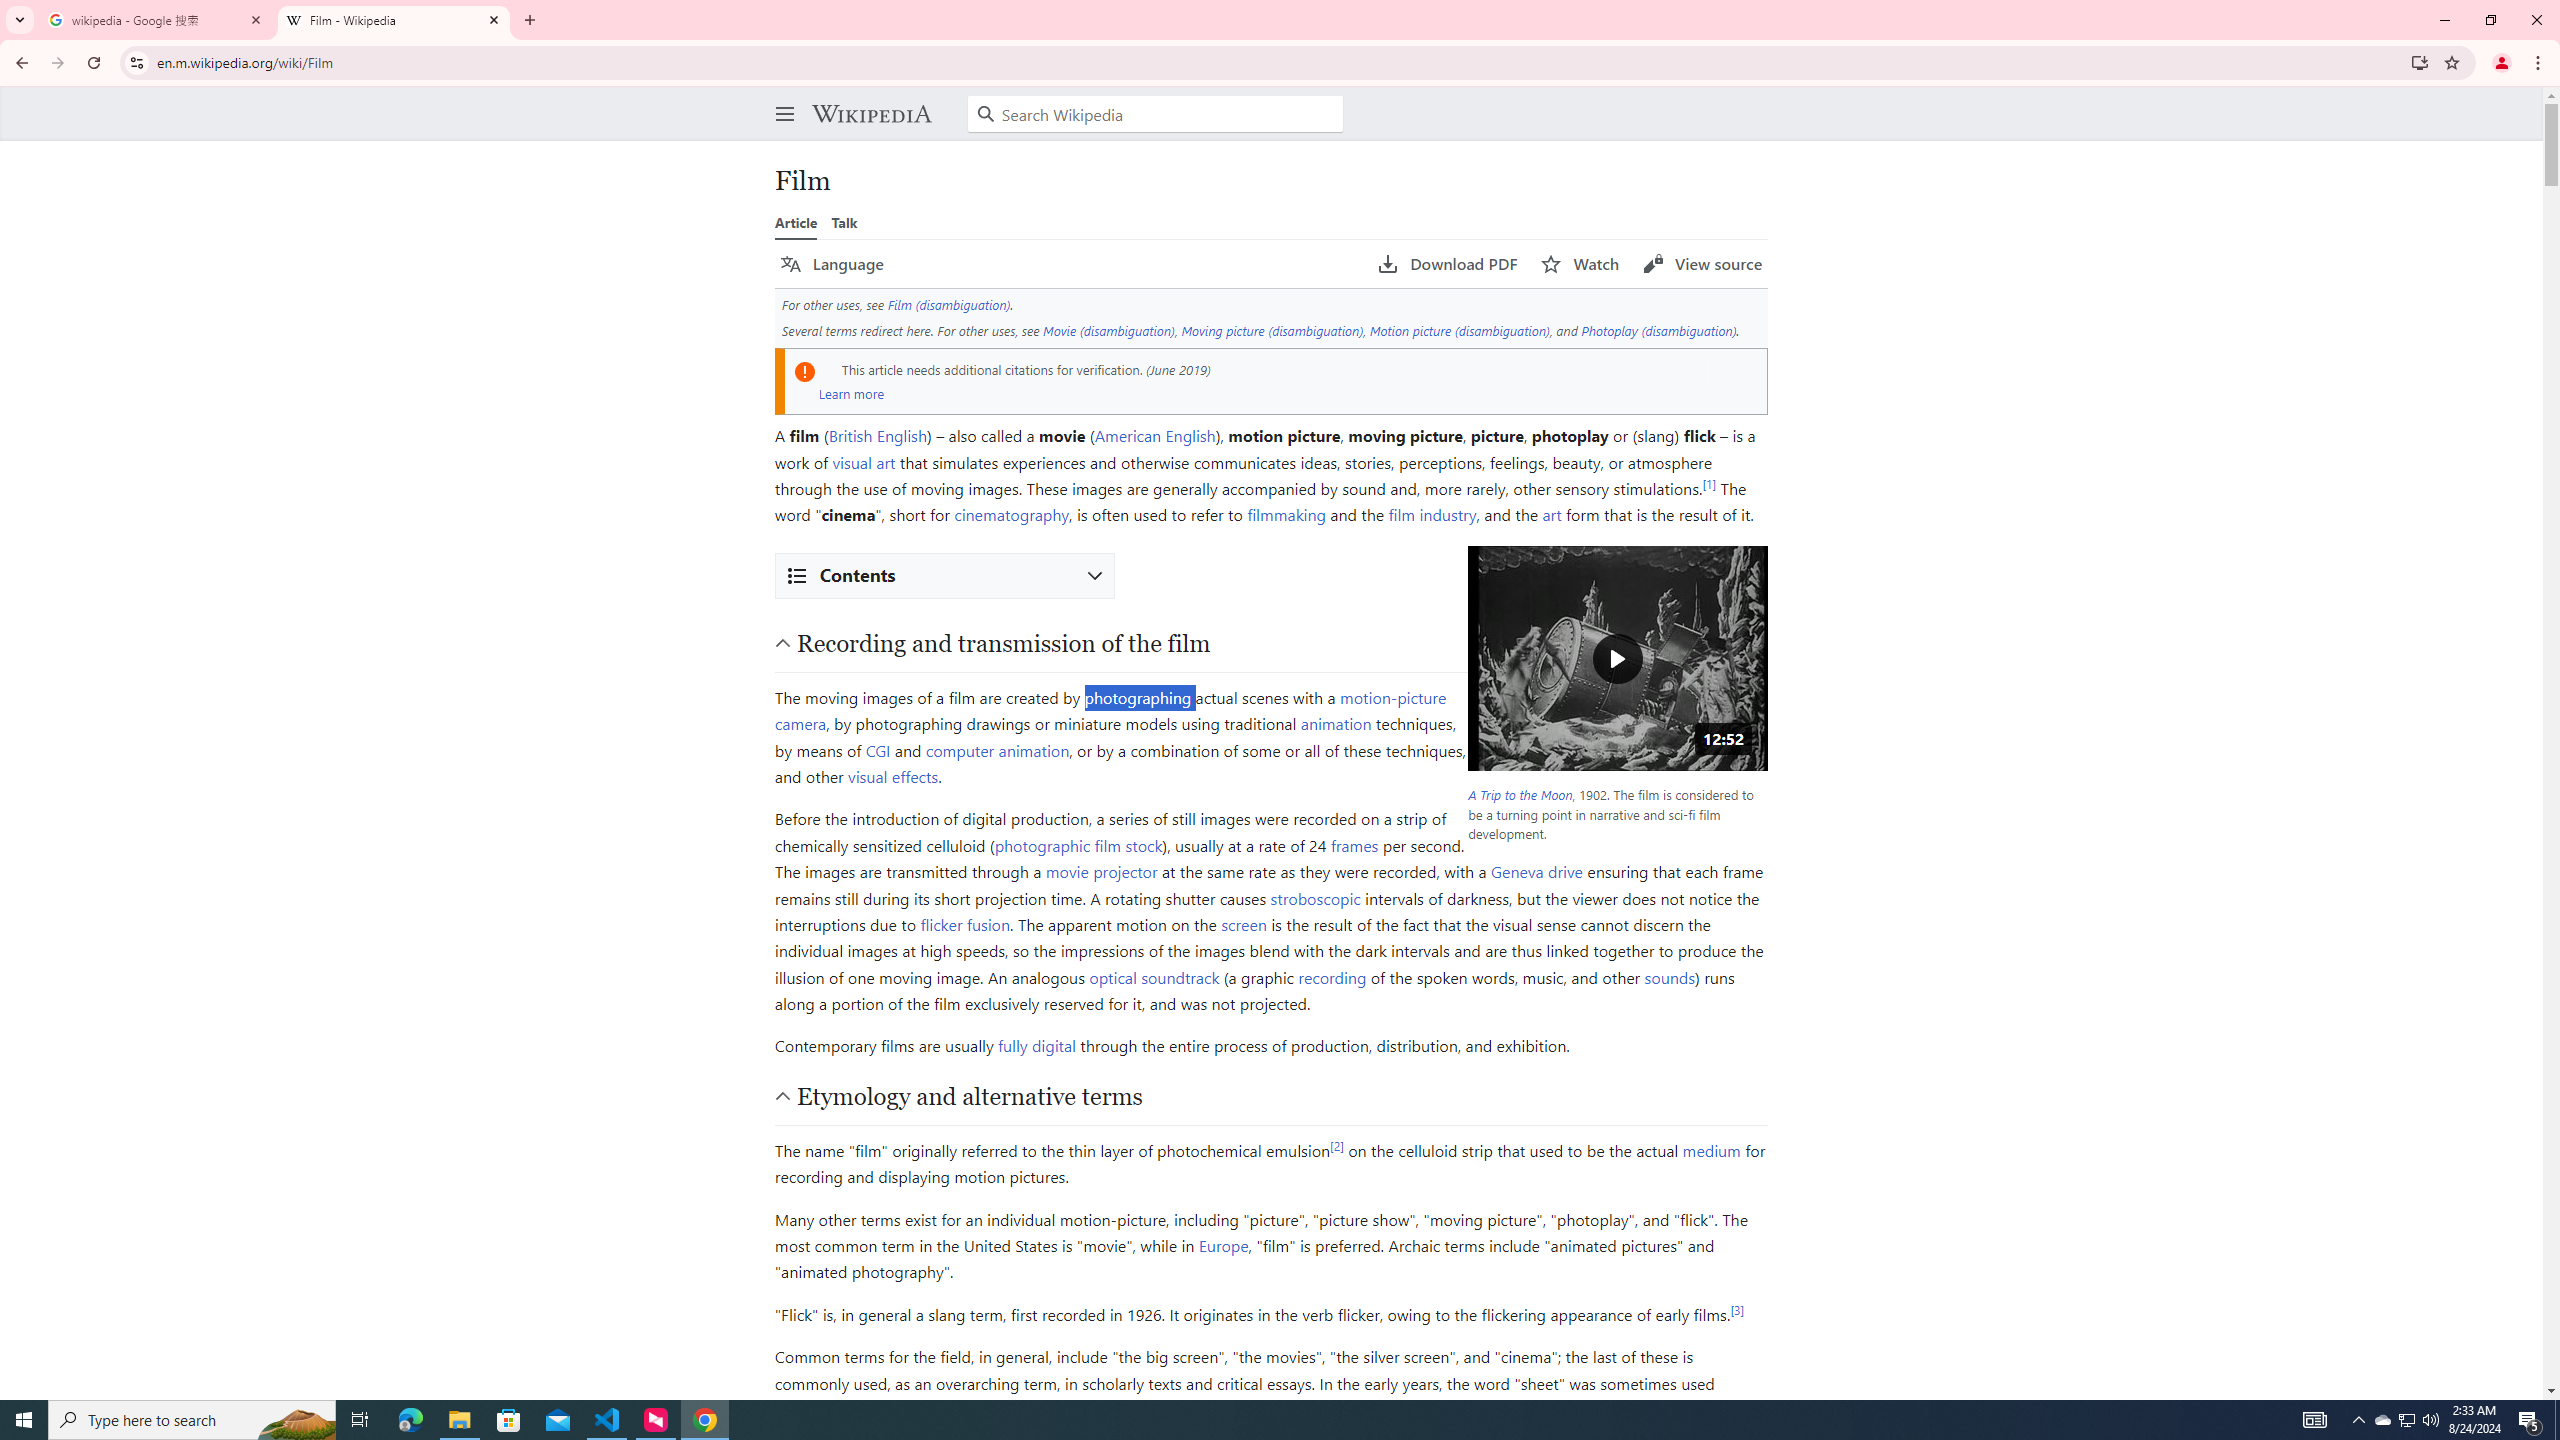 Image resolution: width=2560 pixels, height=1440 pixels. What do you see at coordinates (948, 304) in the screenshot?
I see `Film (disambiguation)` at bounding box center [948, 304].